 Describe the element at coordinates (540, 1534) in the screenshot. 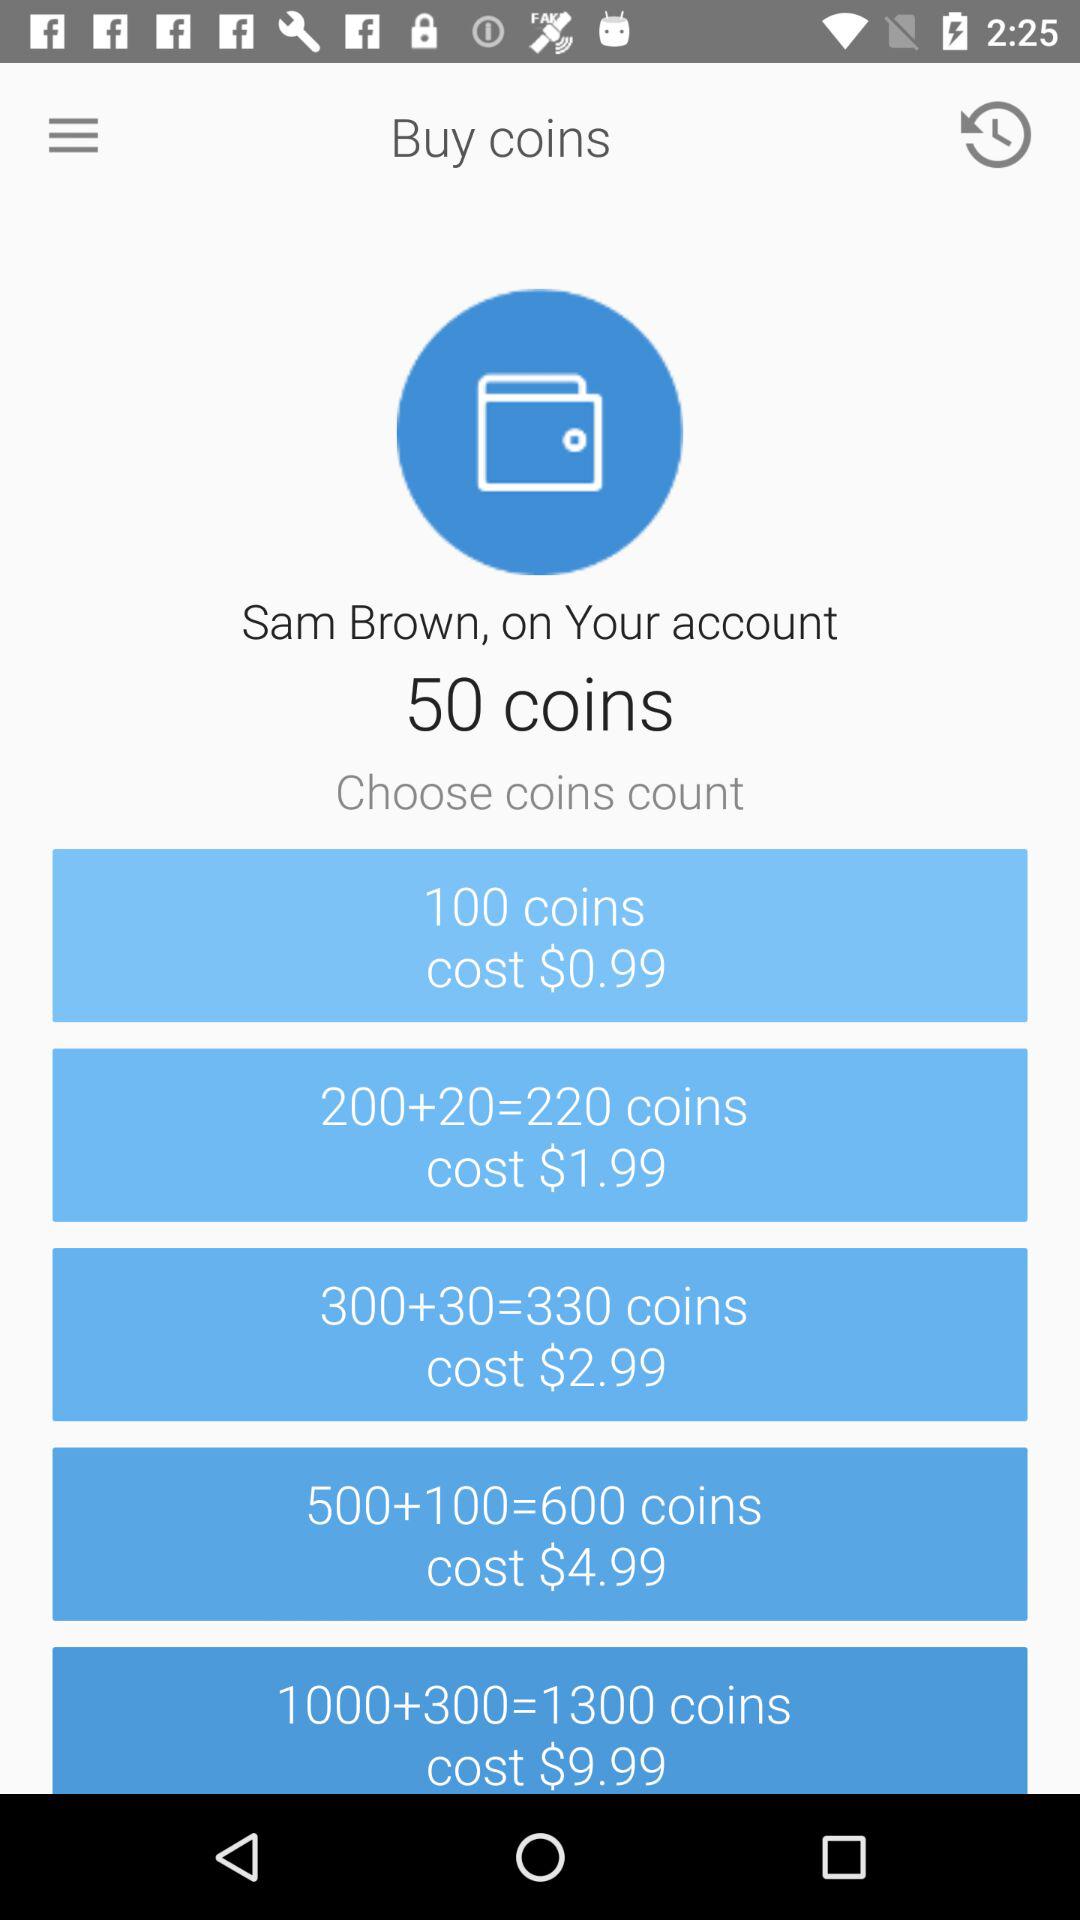

I see `swipe to 500 100 600 icon` at that location.